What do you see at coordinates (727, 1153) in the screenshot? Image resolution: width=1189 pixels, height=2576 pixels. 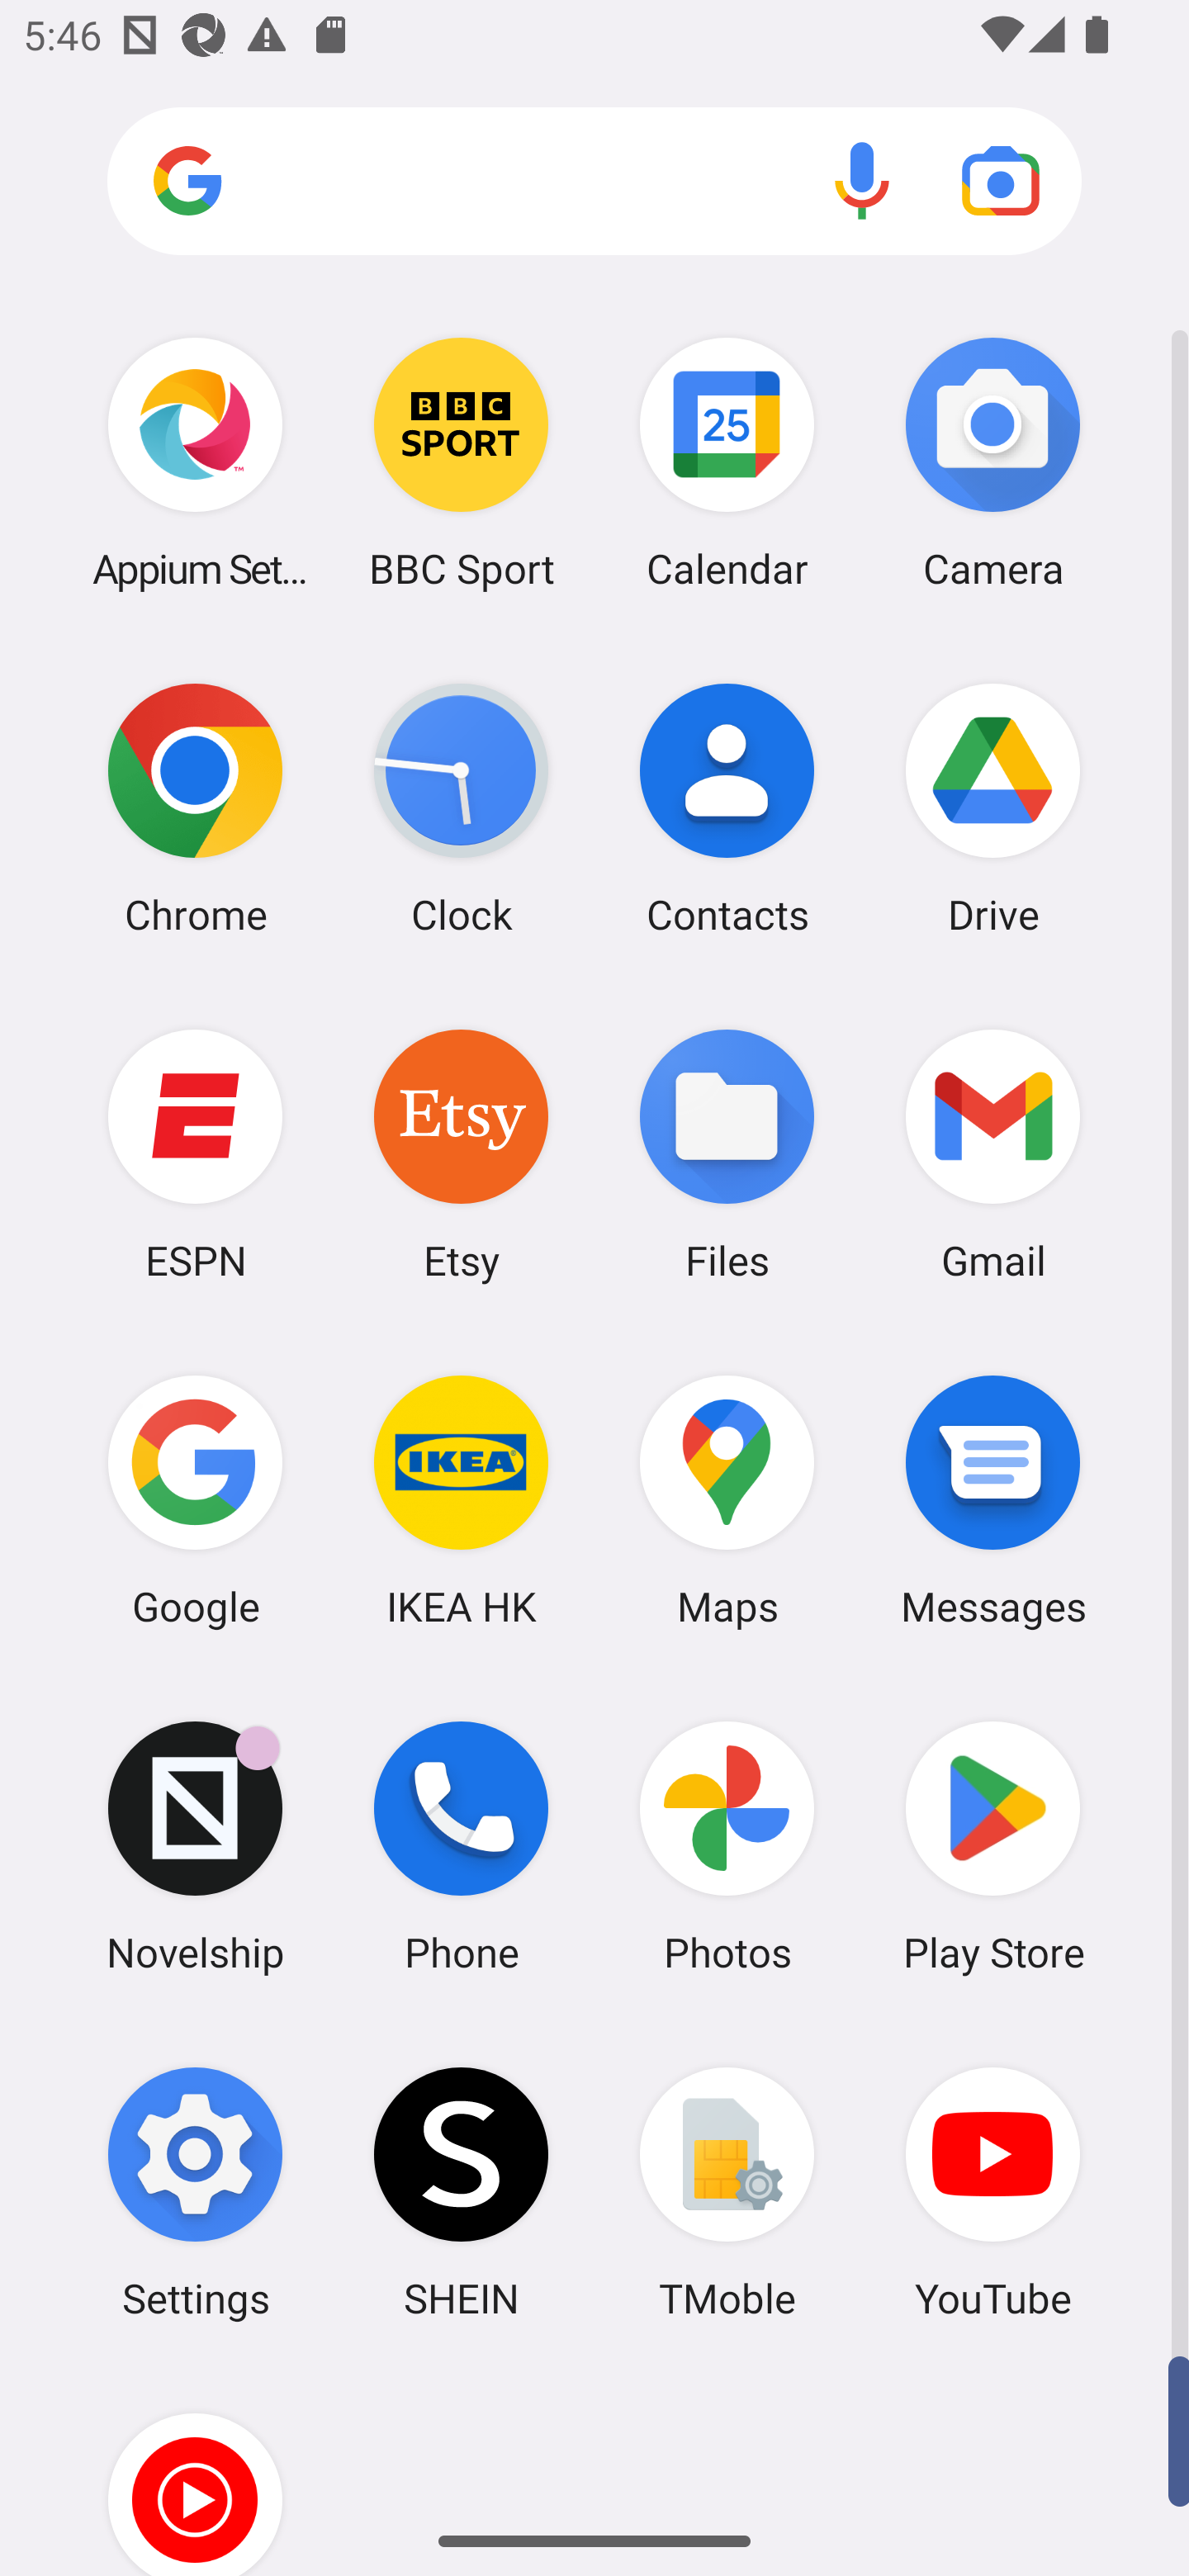 I see `Files` at bounding box center [727, 1153].